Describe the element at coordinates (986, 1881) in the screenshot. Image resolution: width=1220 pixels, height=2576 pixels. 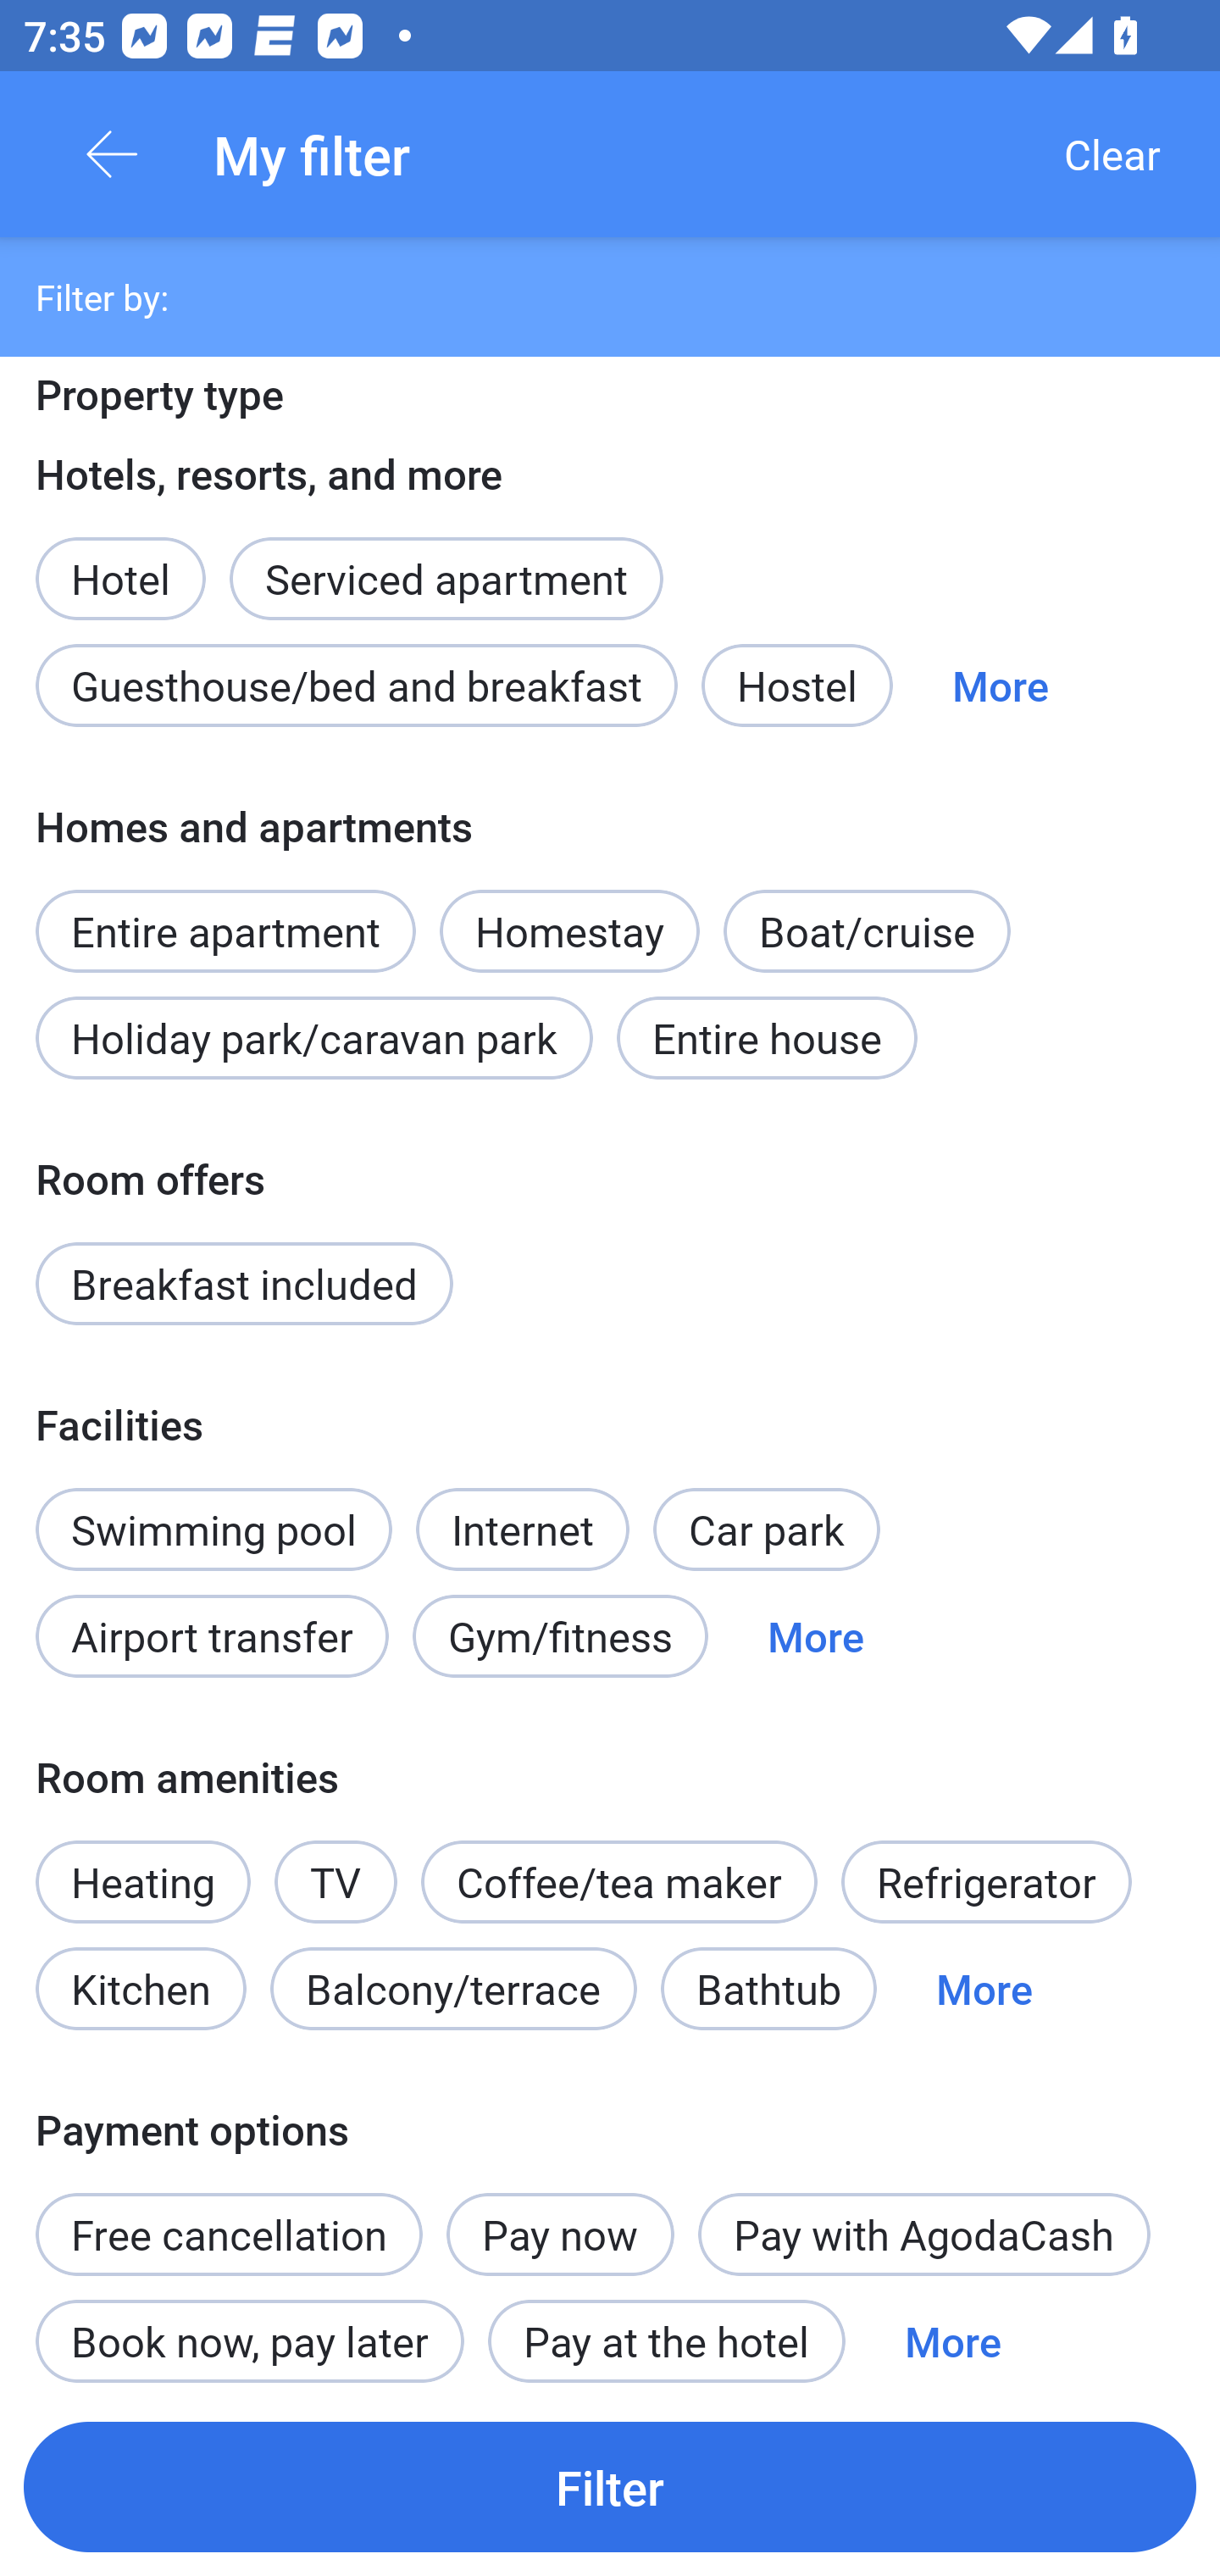
I see `Refrigerator` at that location.